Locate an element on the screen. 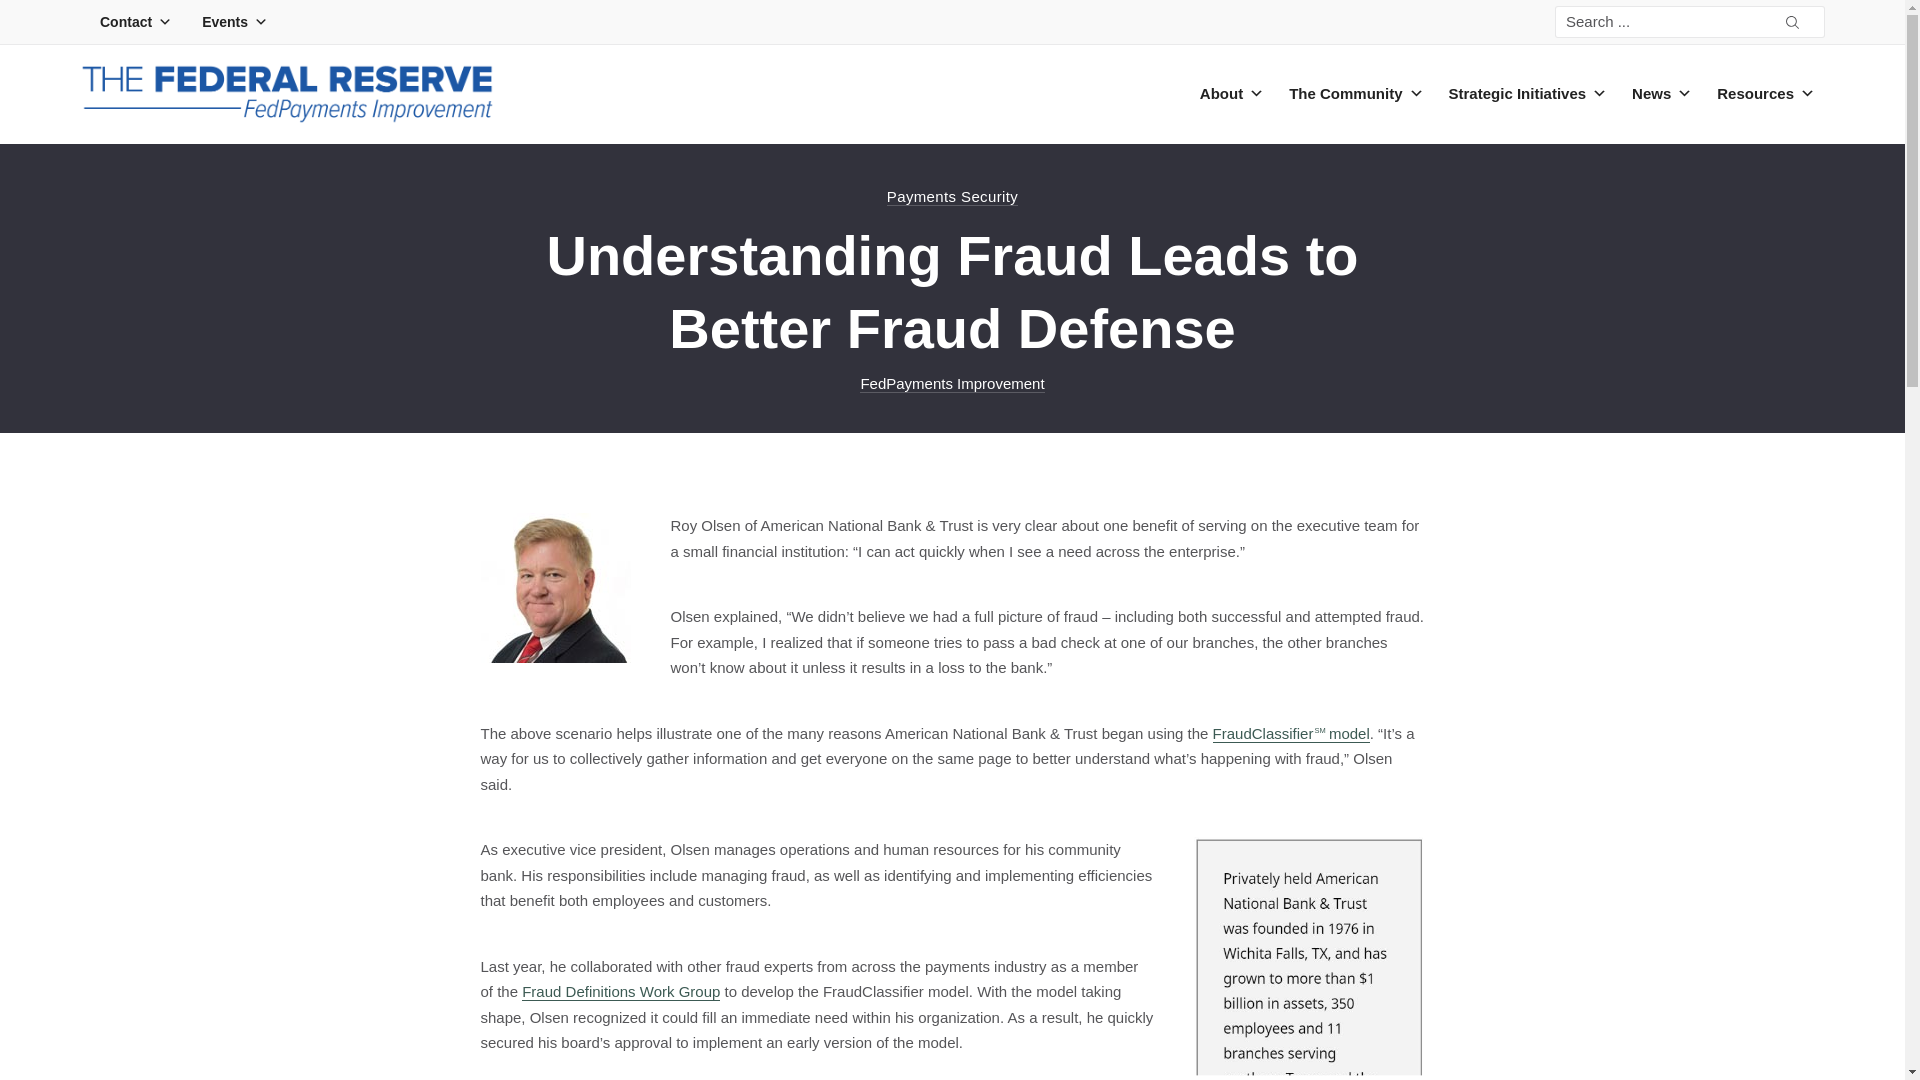  Contact is located at coordinates (131, 22).